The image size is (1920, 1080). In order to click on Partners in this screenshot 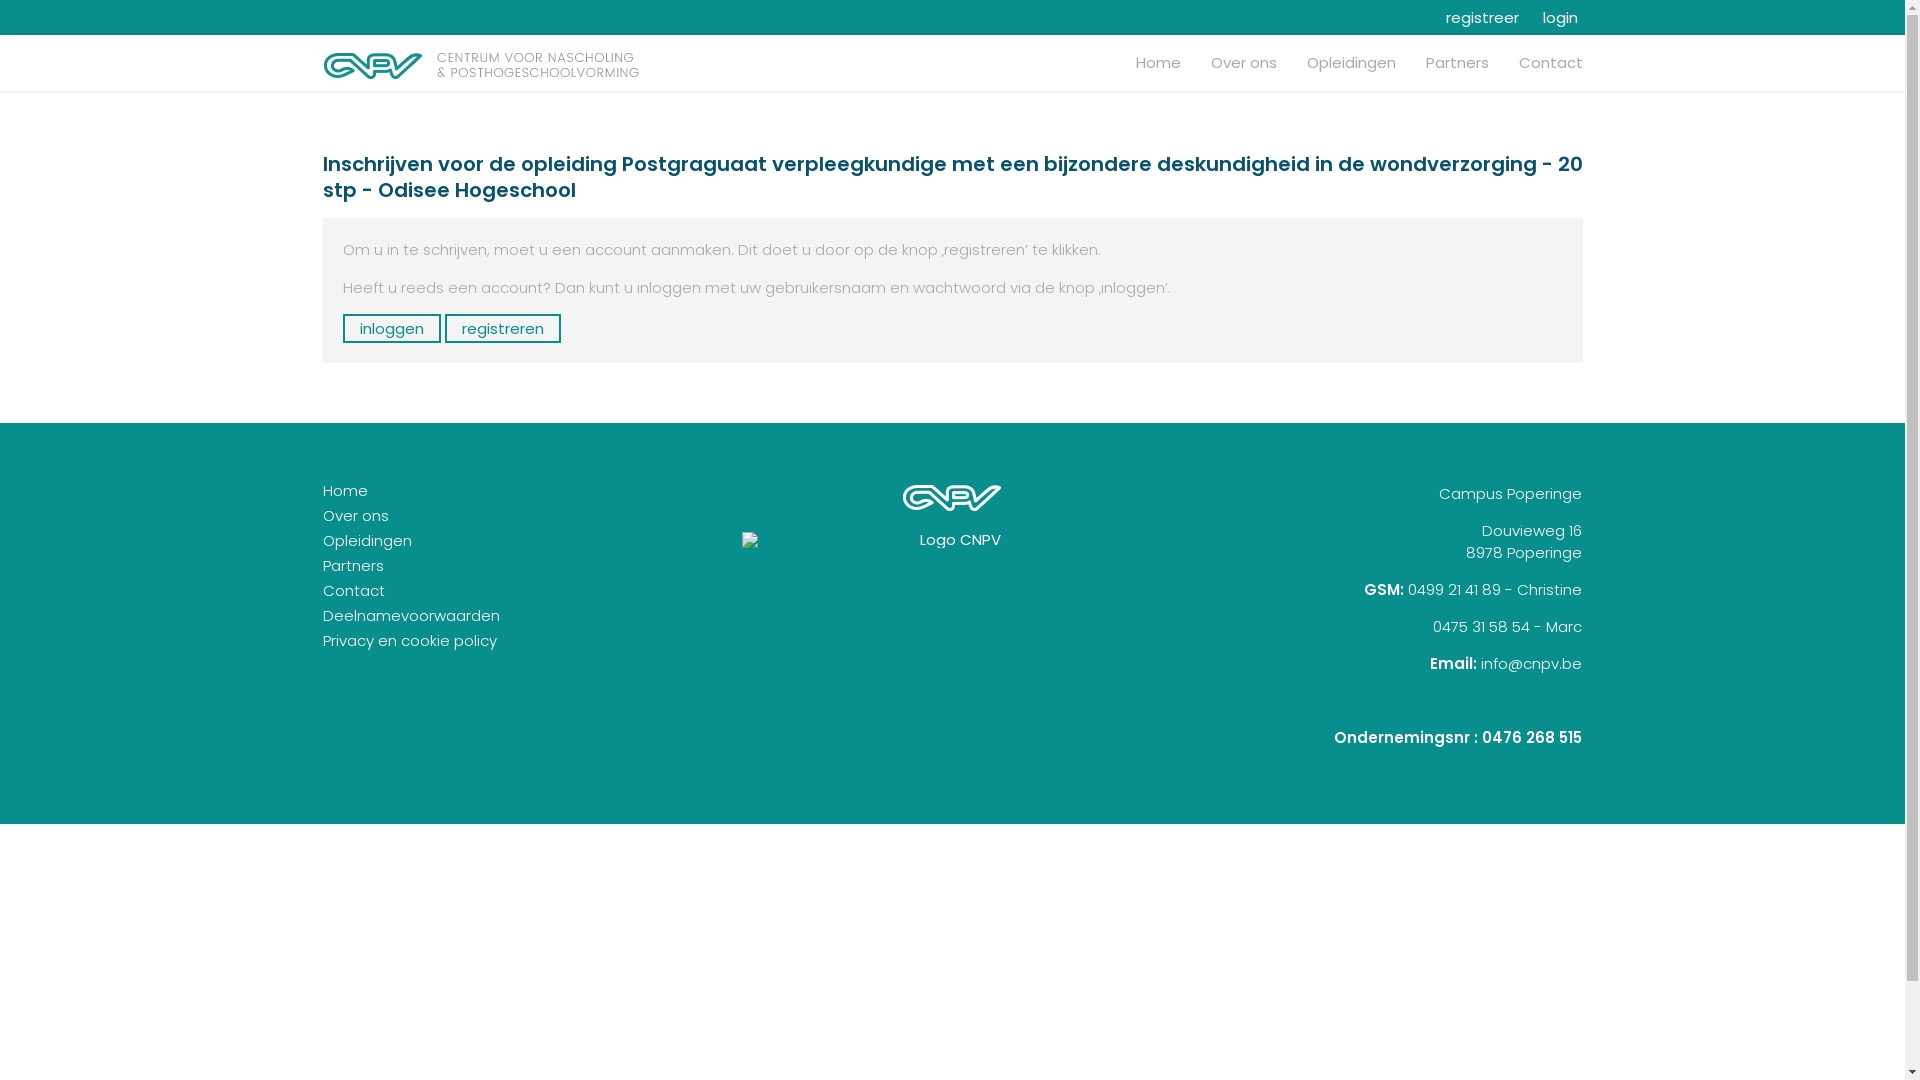, I will do `click(1458, 62)`.